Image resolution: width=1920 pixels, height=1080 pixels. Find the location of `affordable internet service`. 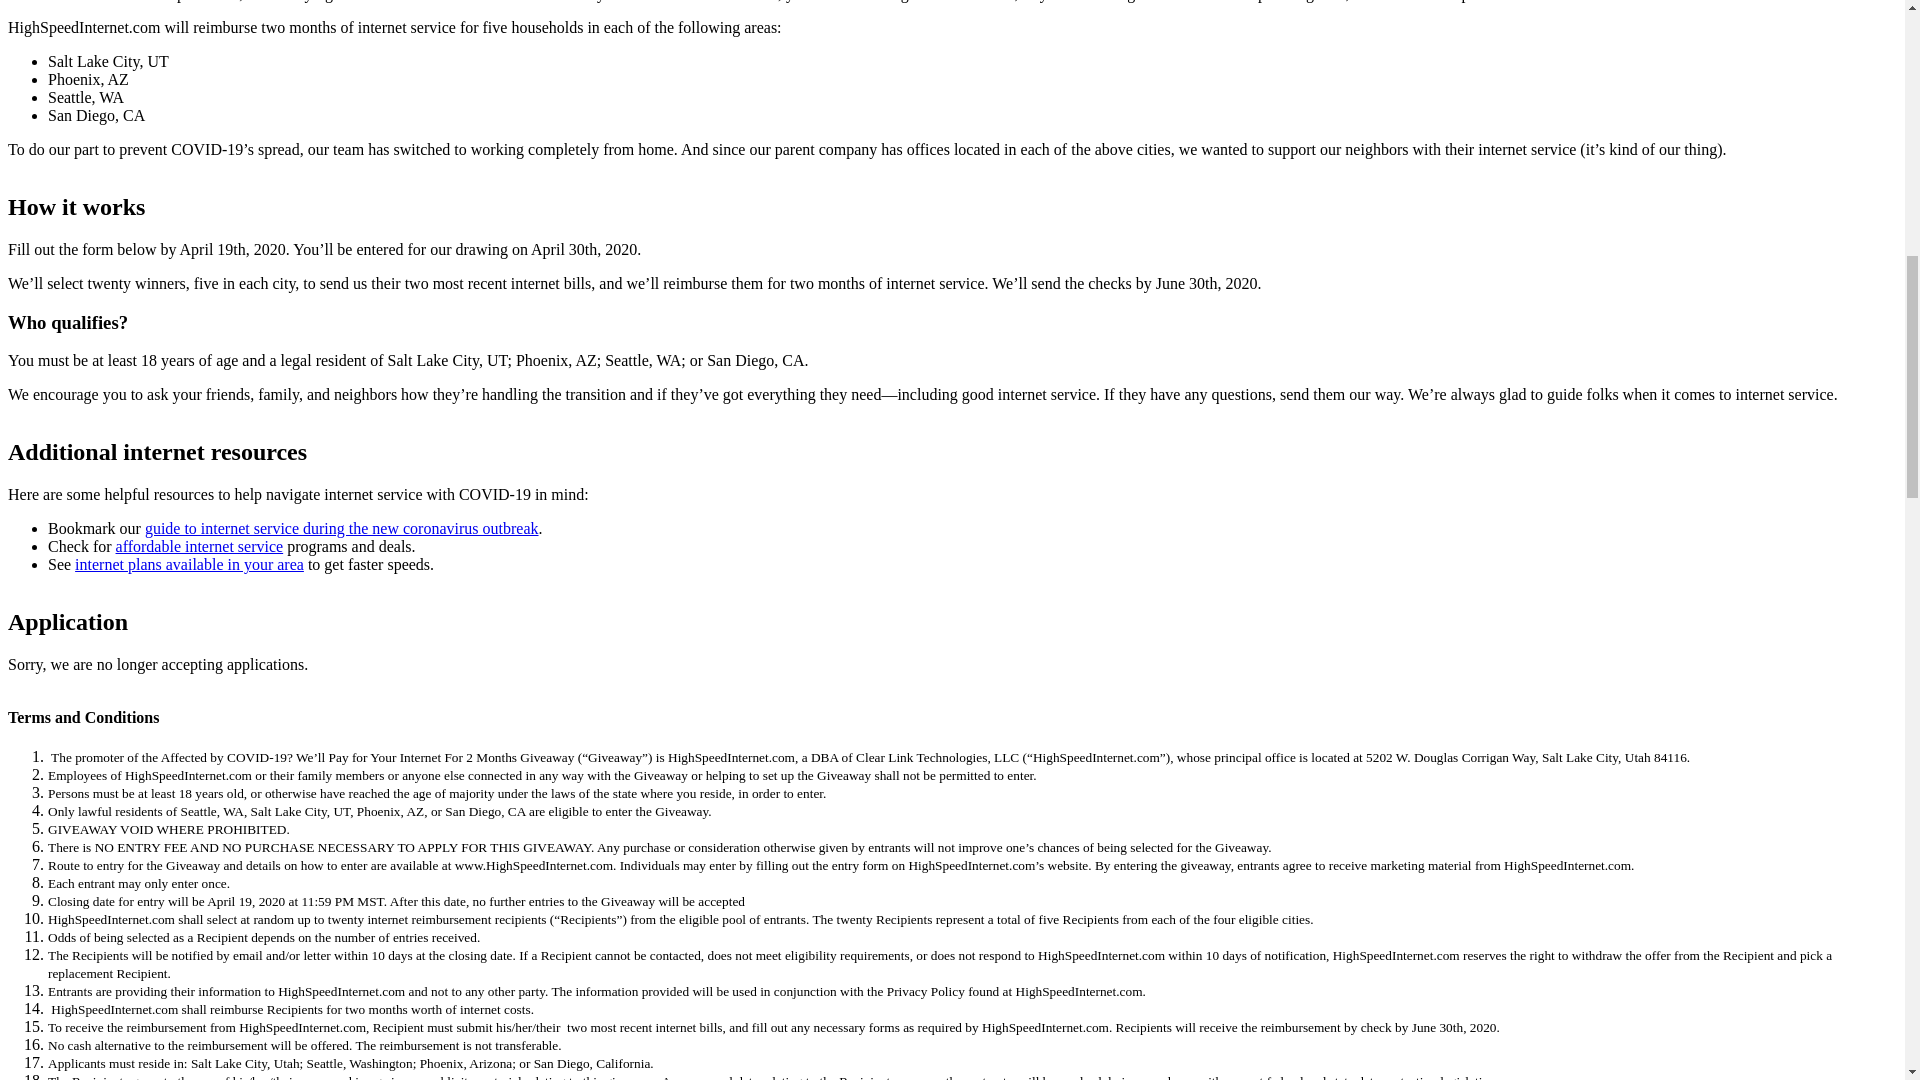

affordable internet service is located at coordinates (200, 546).